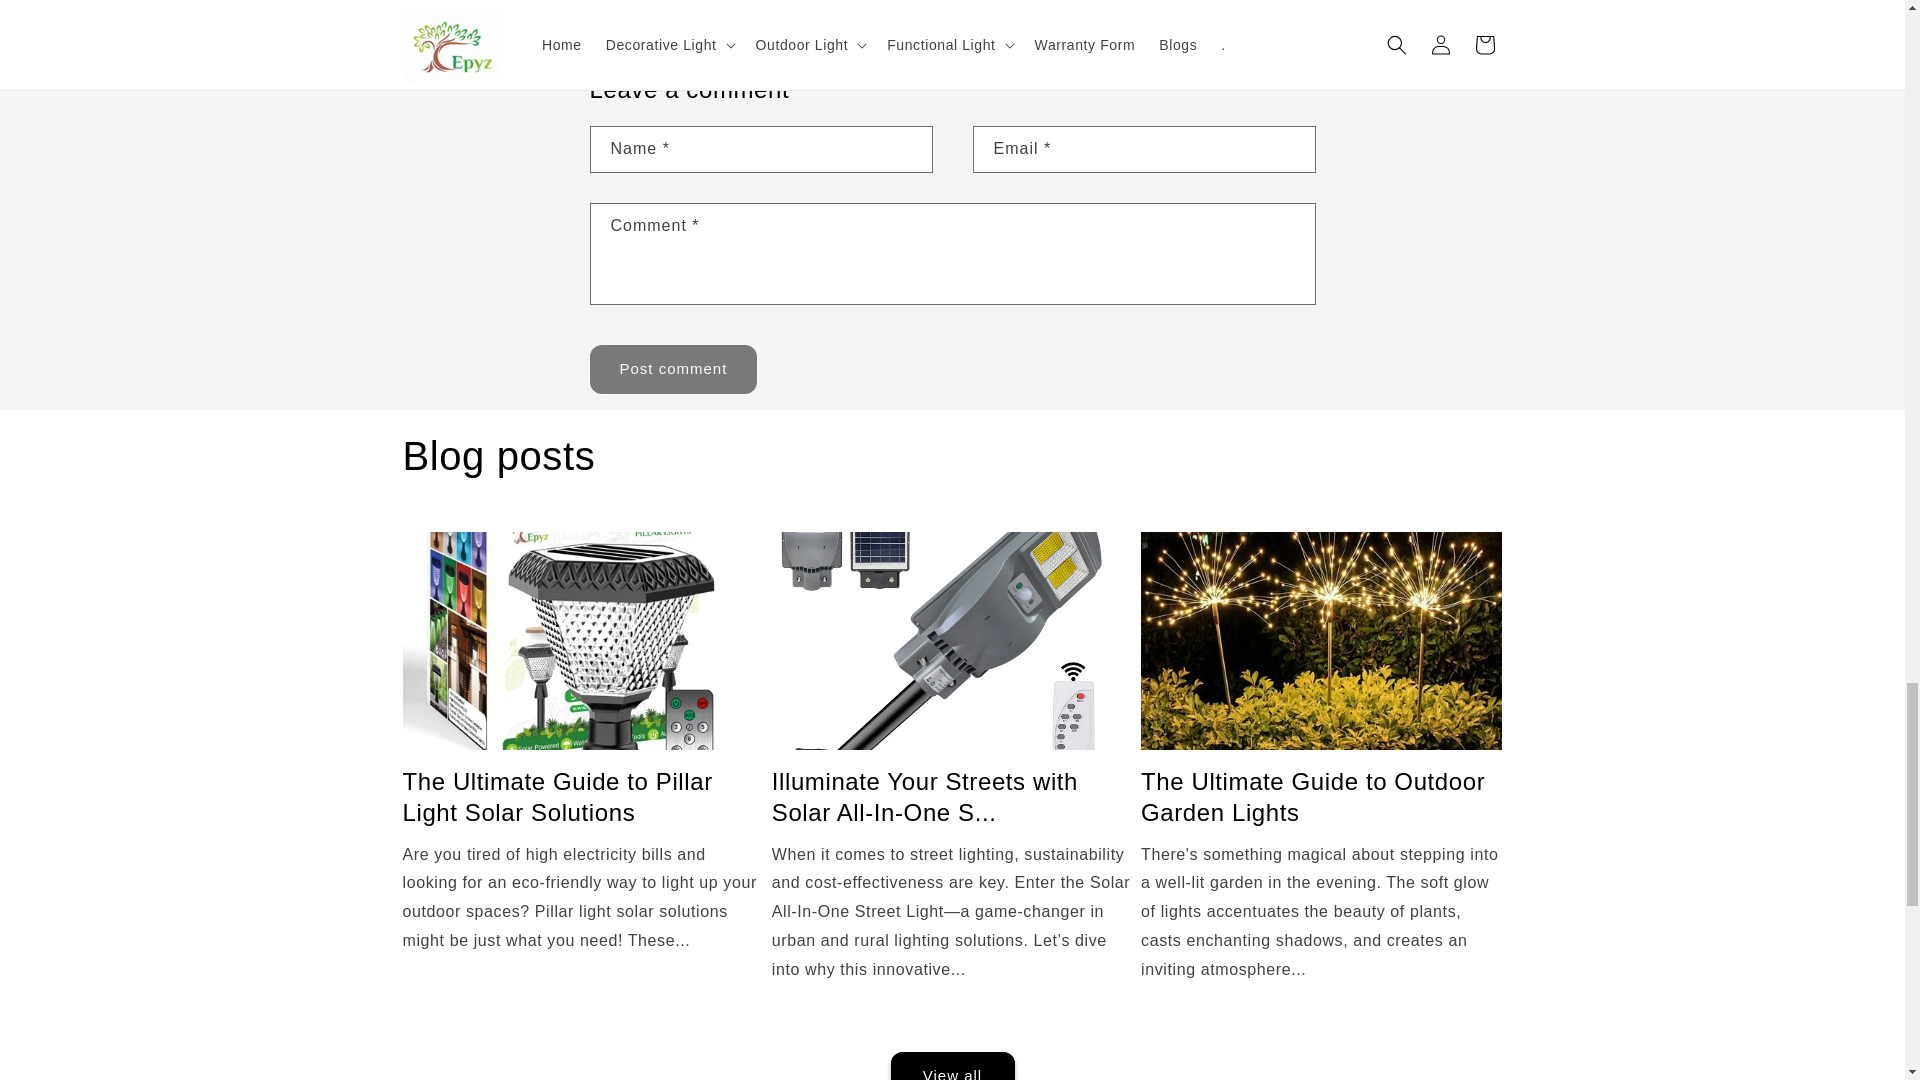 This screenshot has width=1920, height=1080. What do you see at coordinates (498, 455) in the screenshot?
I see `Blog posts` at bounding box center [498, 455].